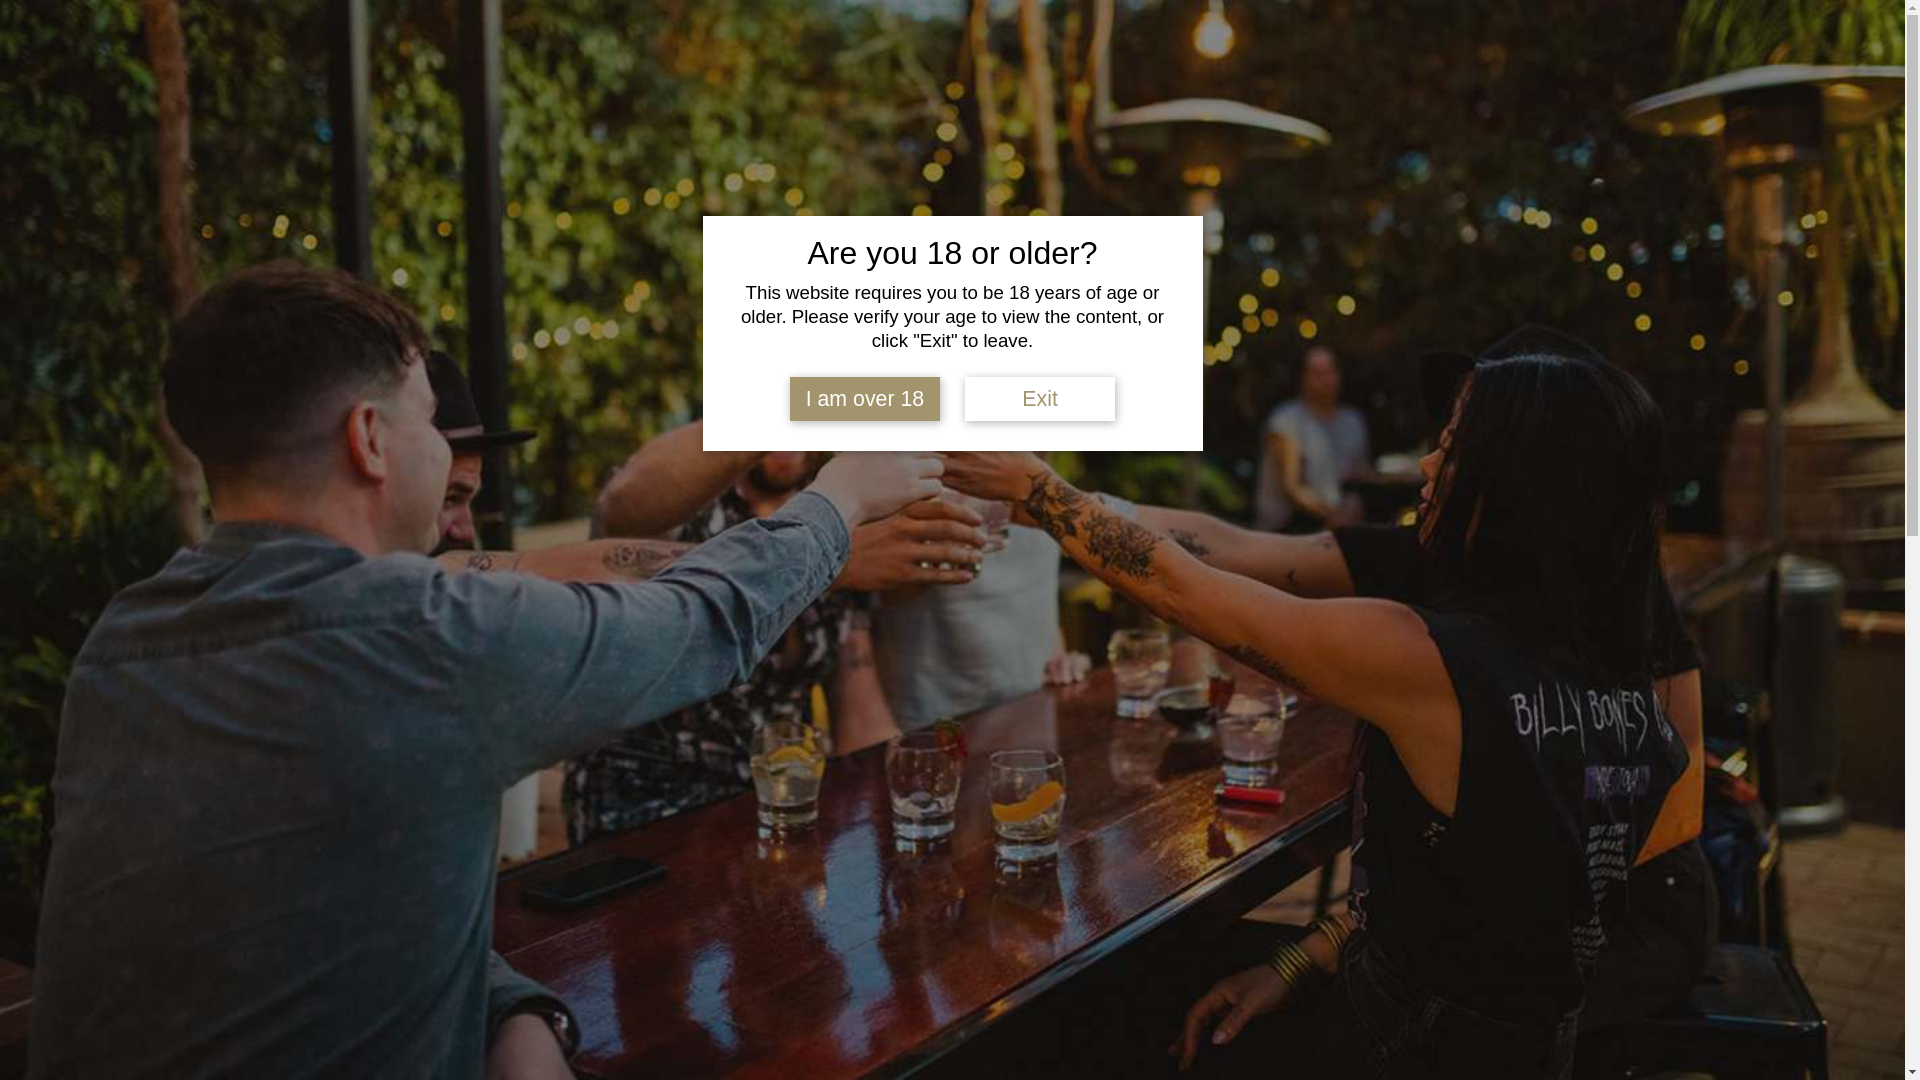 The image size is (1920, 1080). What do you see at coordinates (1806, 57) in the screenshot?
I see `Login` at bounding box center [1806, 57].